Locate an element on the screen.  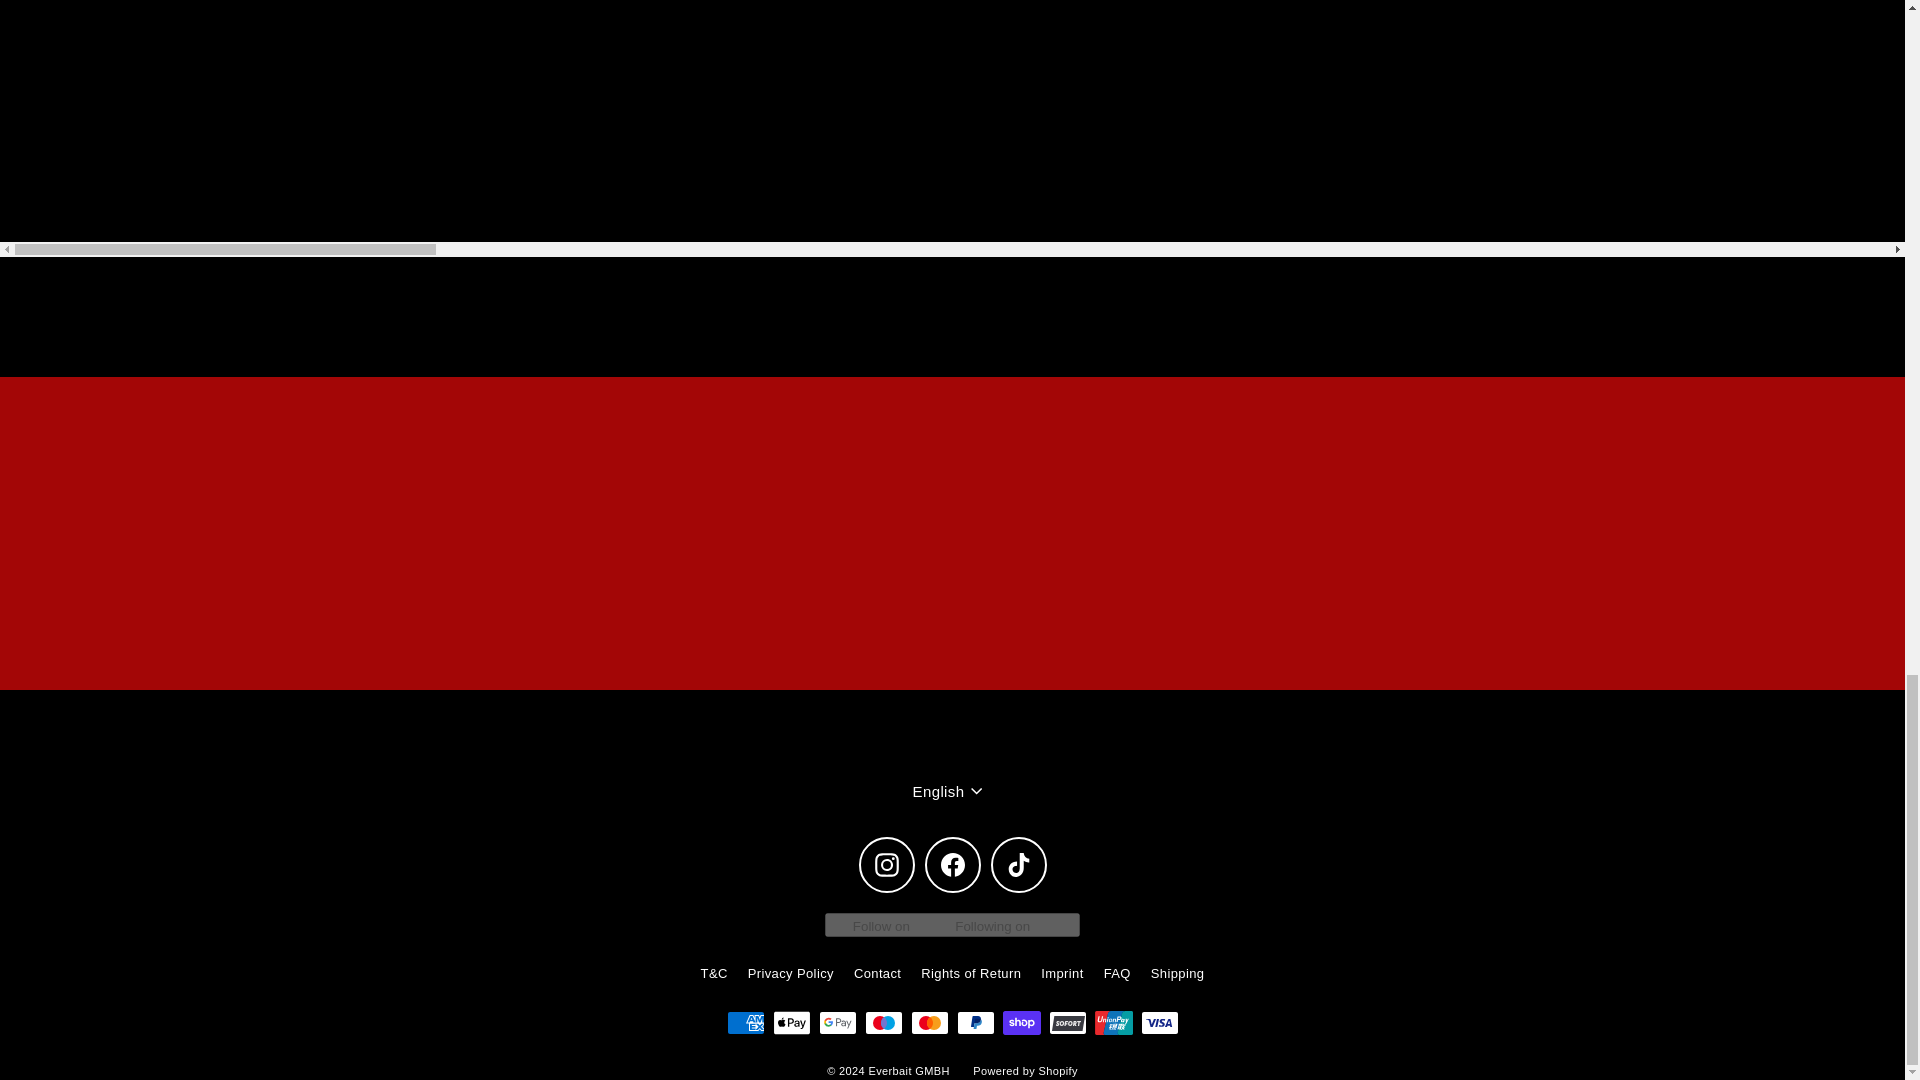
PayPal is located at coordinates (975, 1021).